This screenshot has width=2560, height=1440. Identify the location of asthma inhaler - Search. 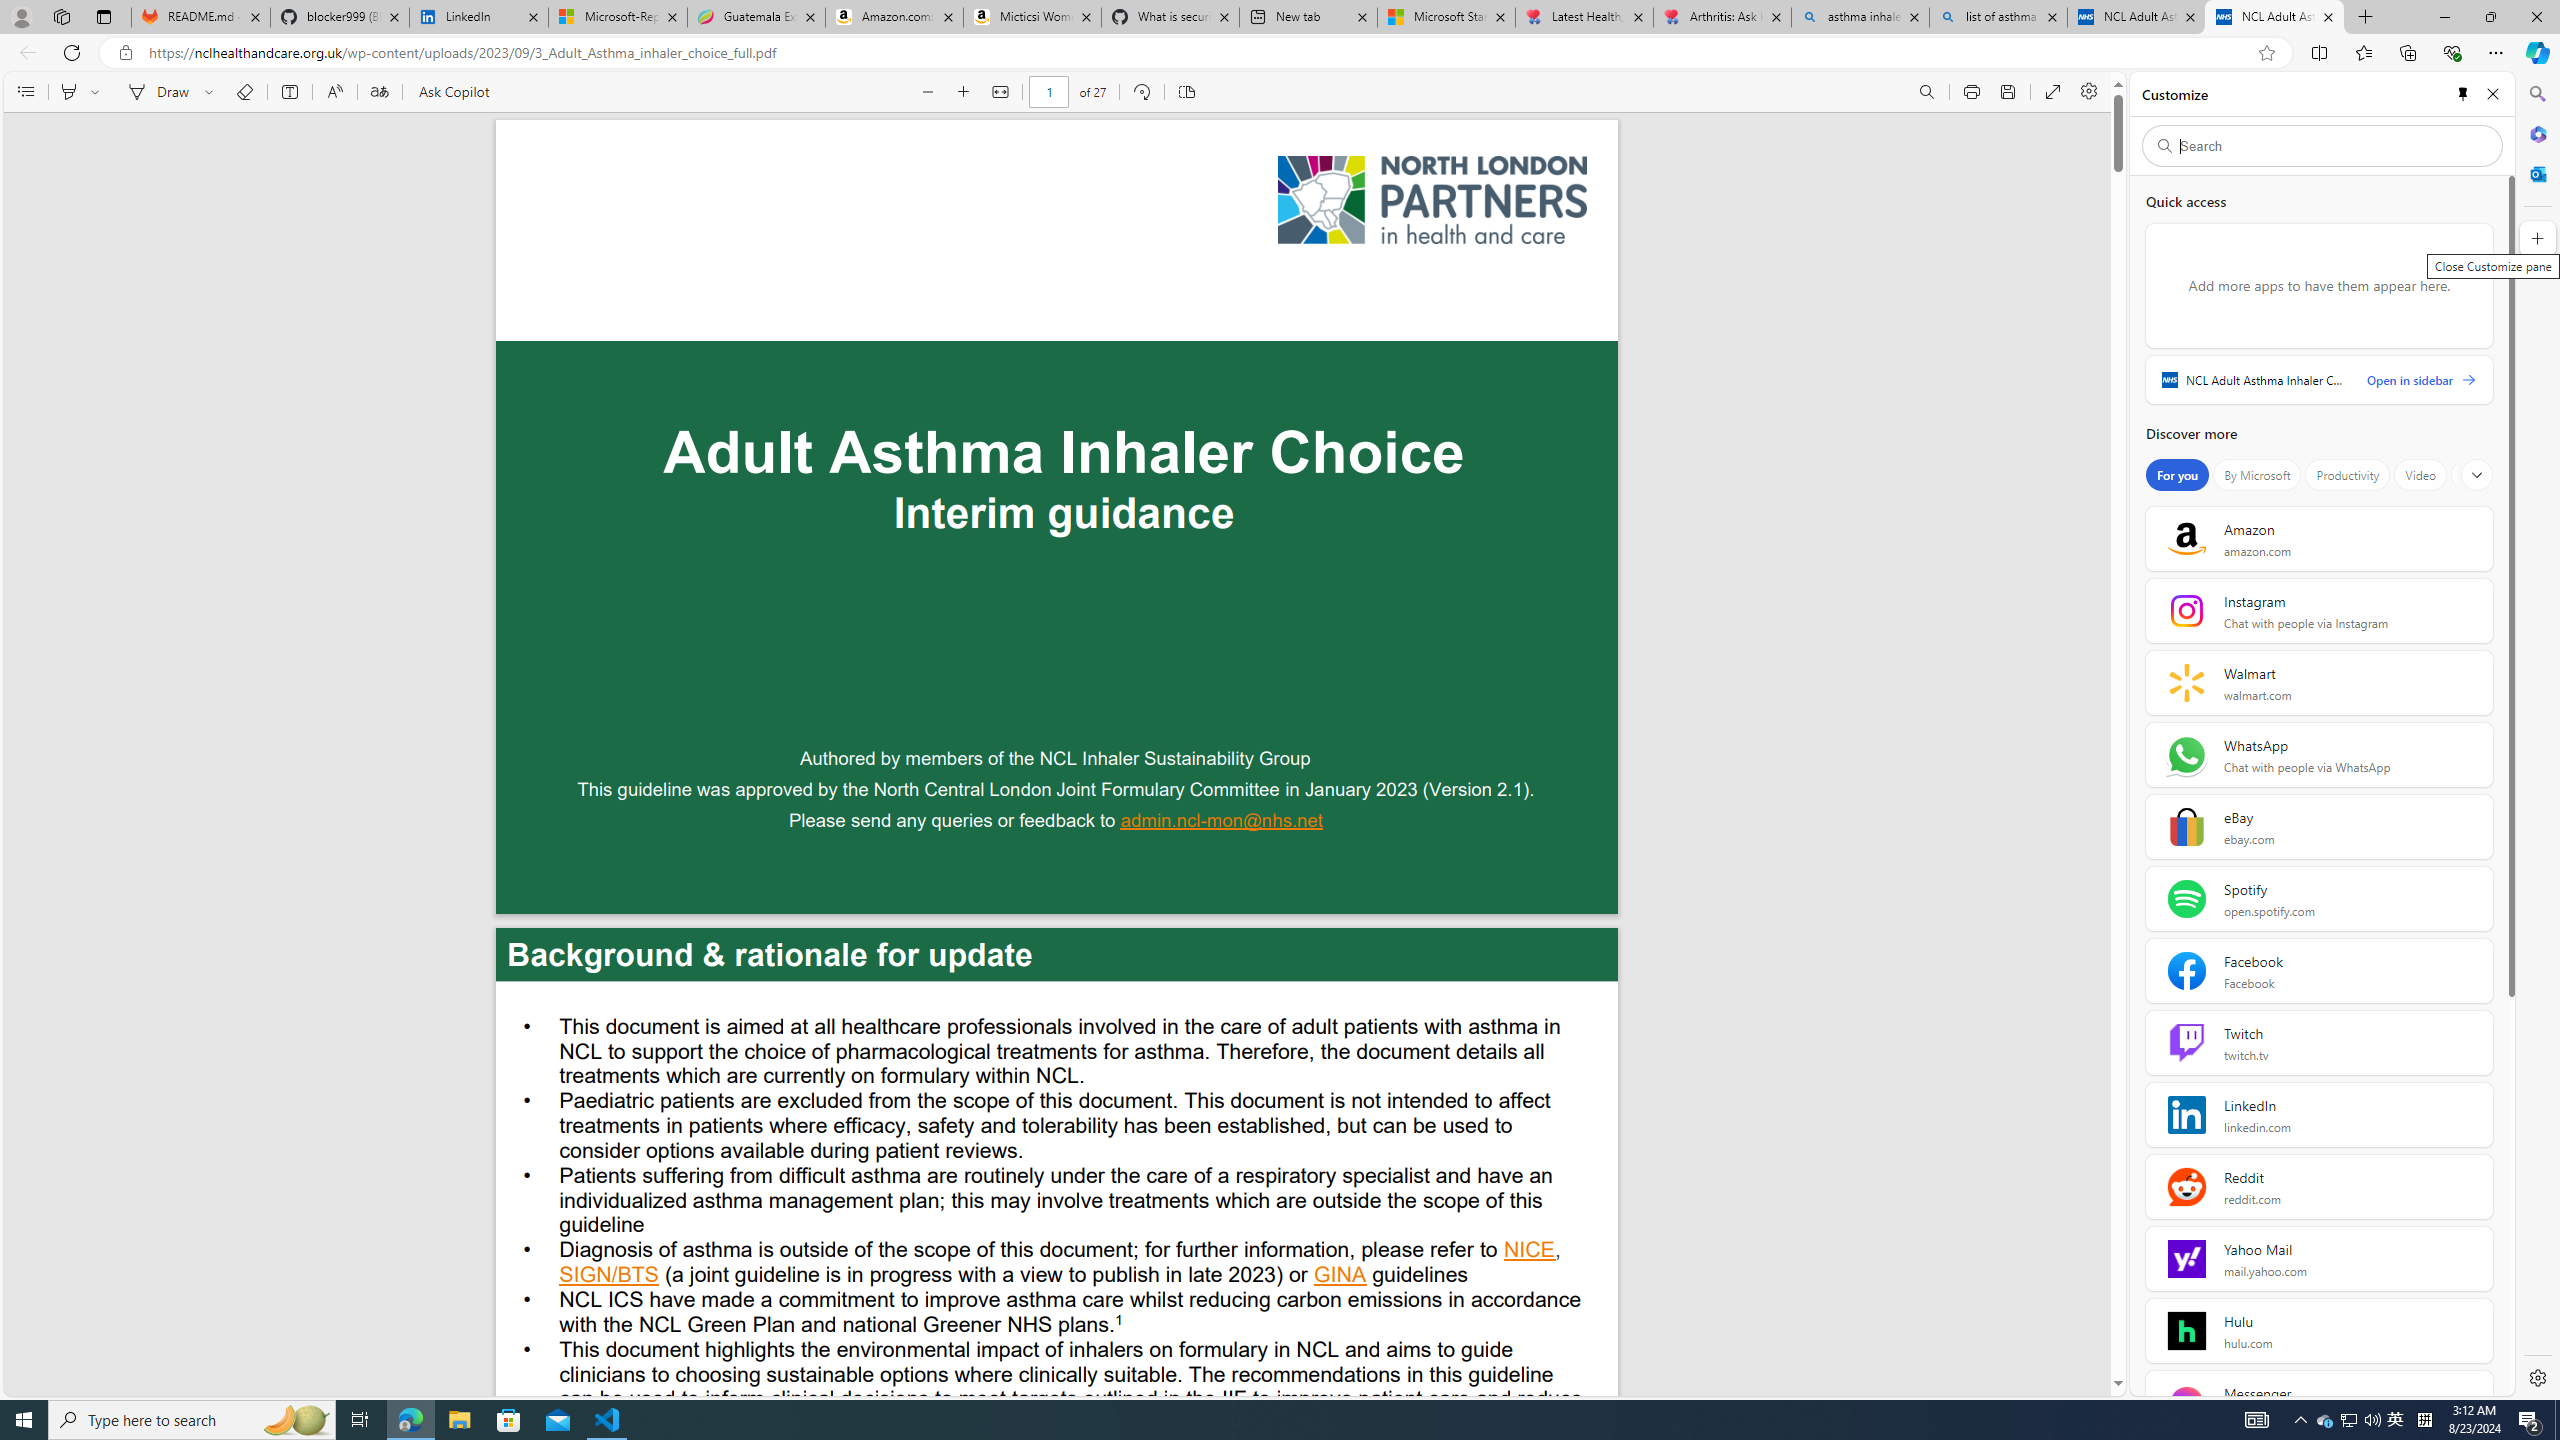
(1859, 17).